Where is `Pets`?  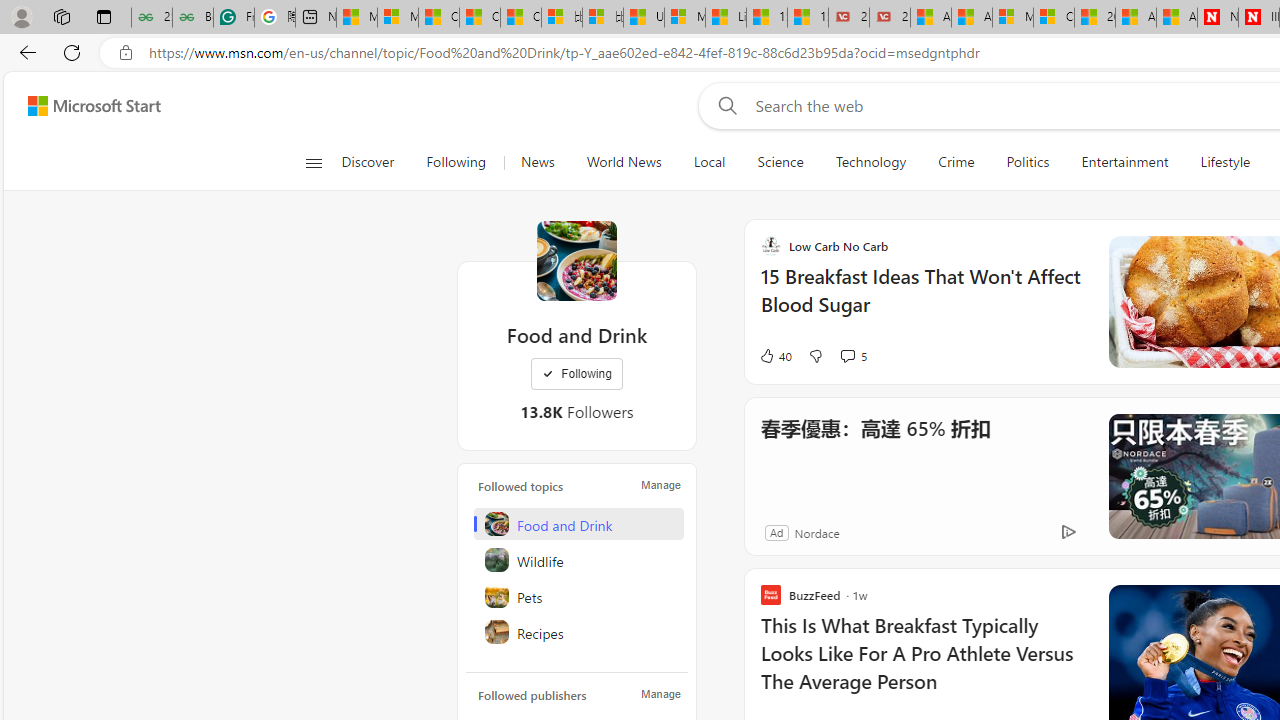
Pets is located at coordinates (578, 596).